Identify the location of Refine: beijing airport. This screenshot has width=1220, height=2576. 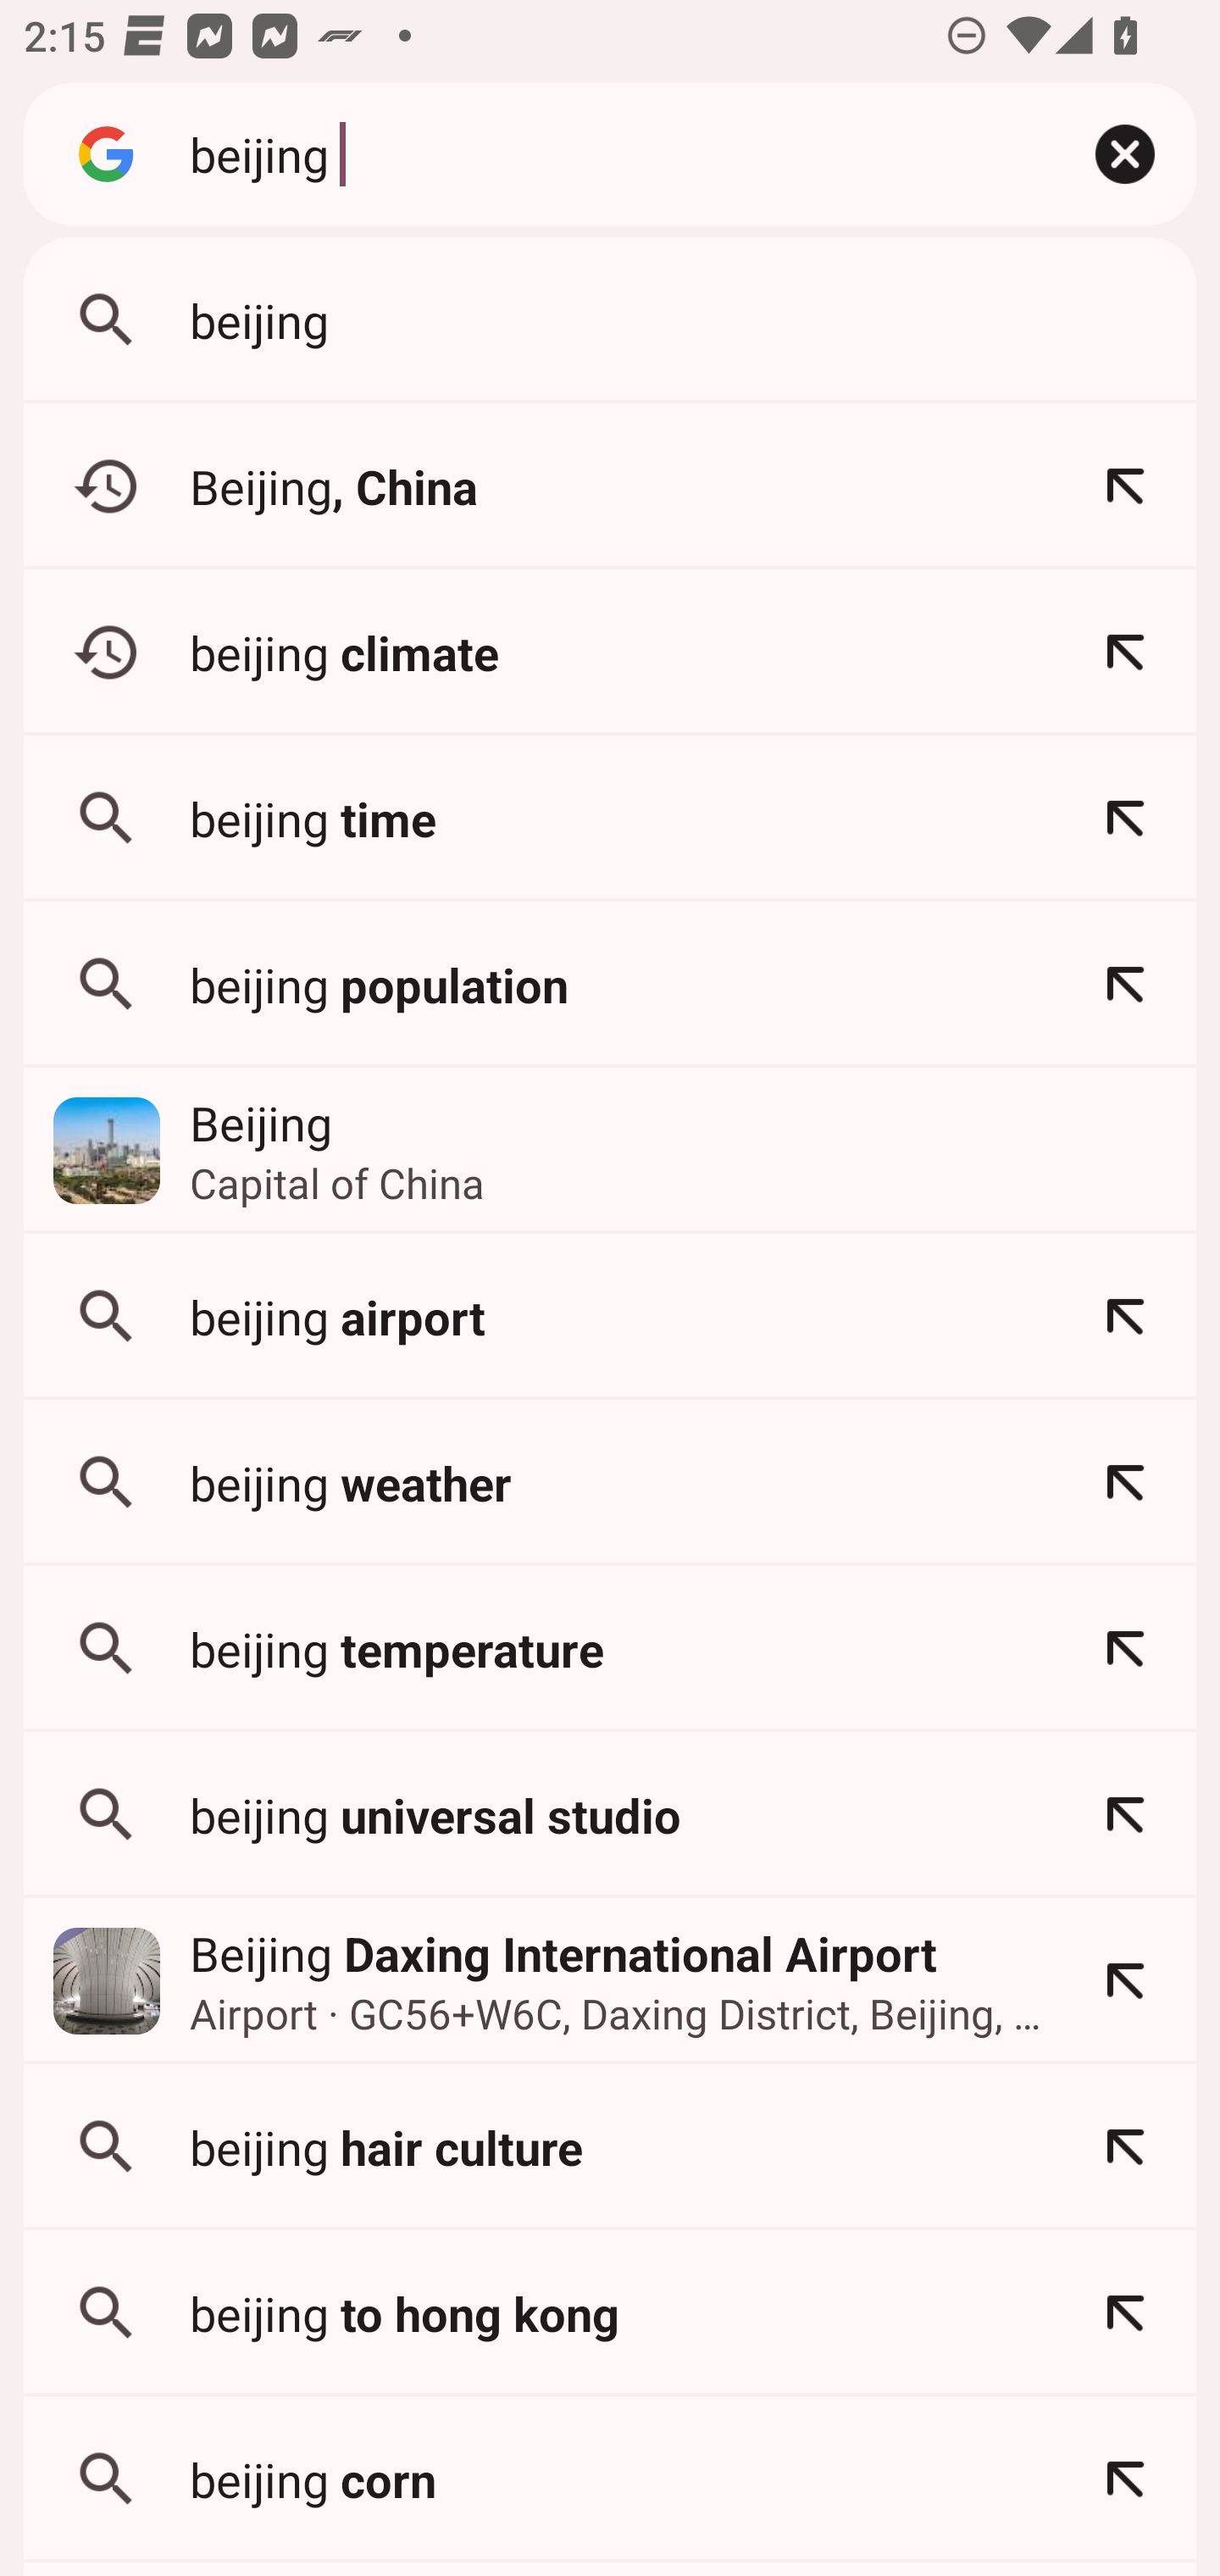
(1125, 1316).